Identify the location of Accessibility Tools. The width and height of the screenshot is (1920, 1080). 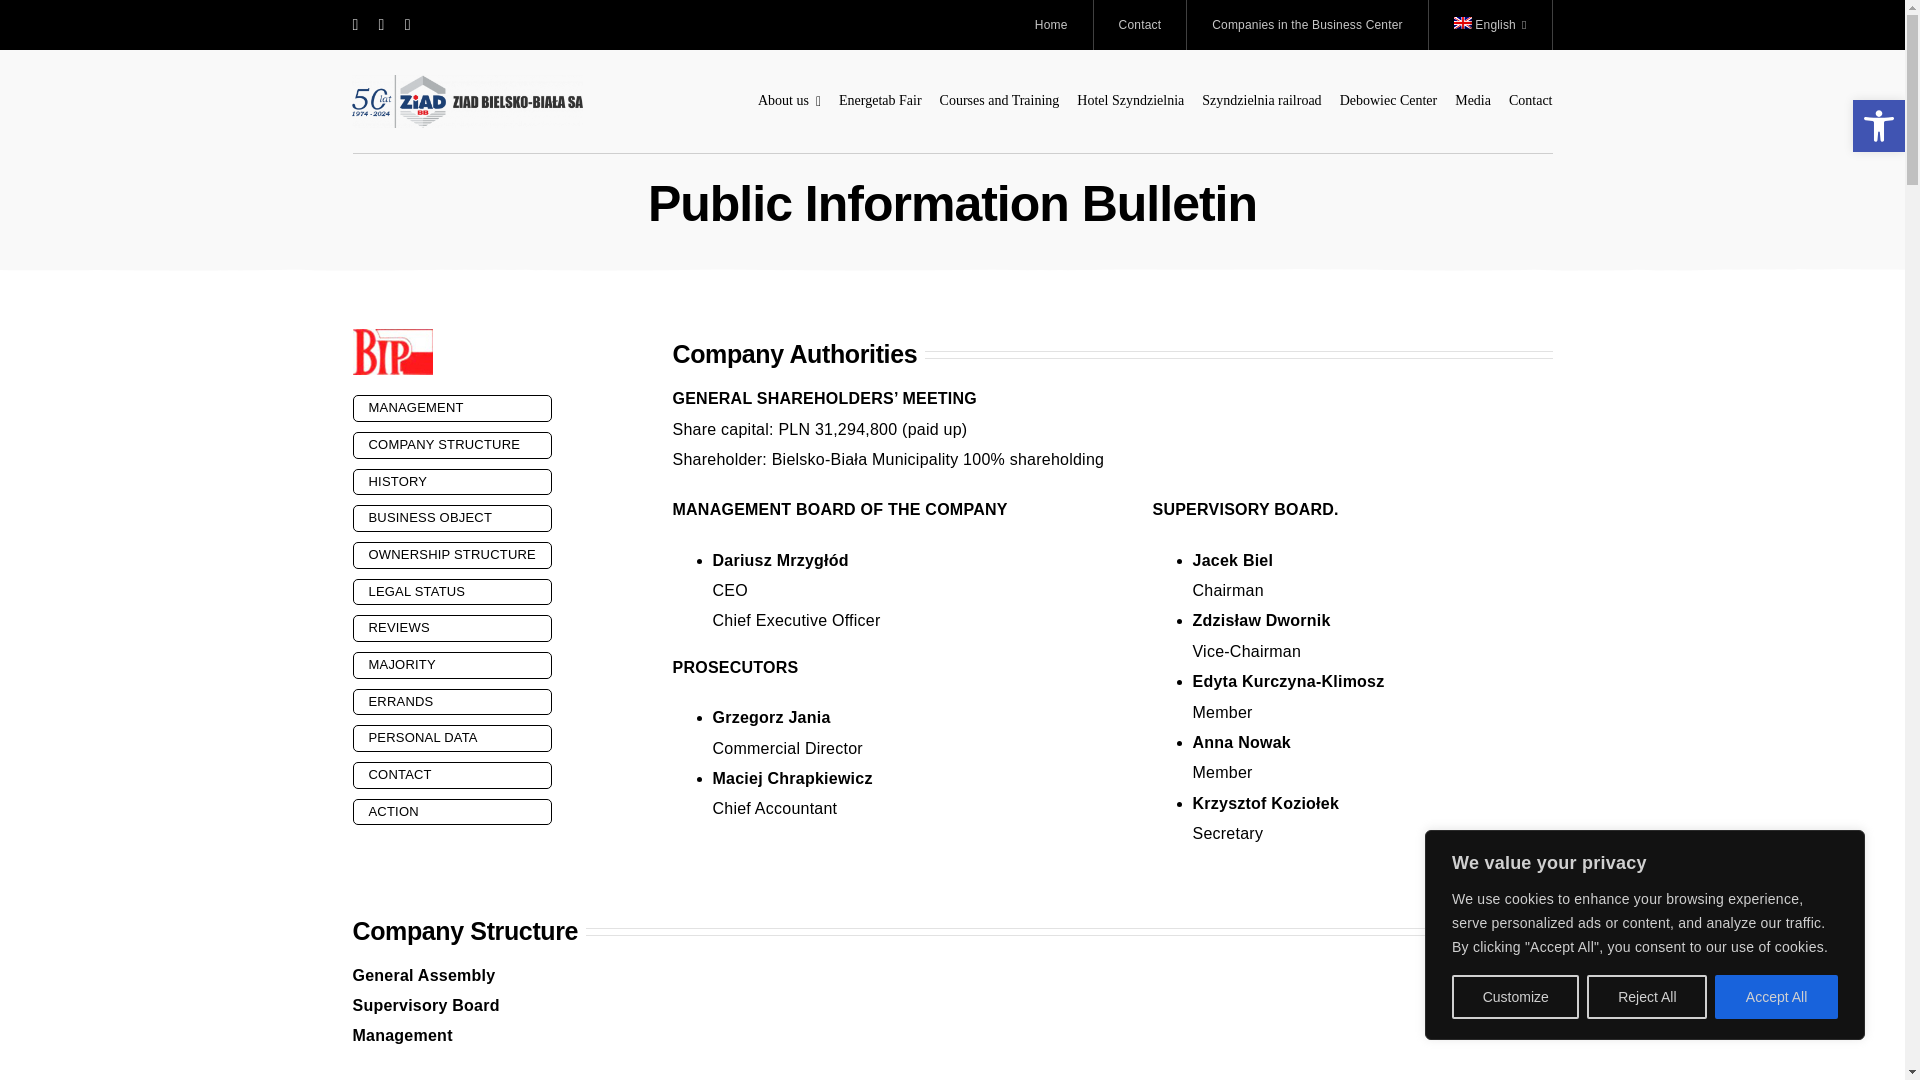
(1878, 126).